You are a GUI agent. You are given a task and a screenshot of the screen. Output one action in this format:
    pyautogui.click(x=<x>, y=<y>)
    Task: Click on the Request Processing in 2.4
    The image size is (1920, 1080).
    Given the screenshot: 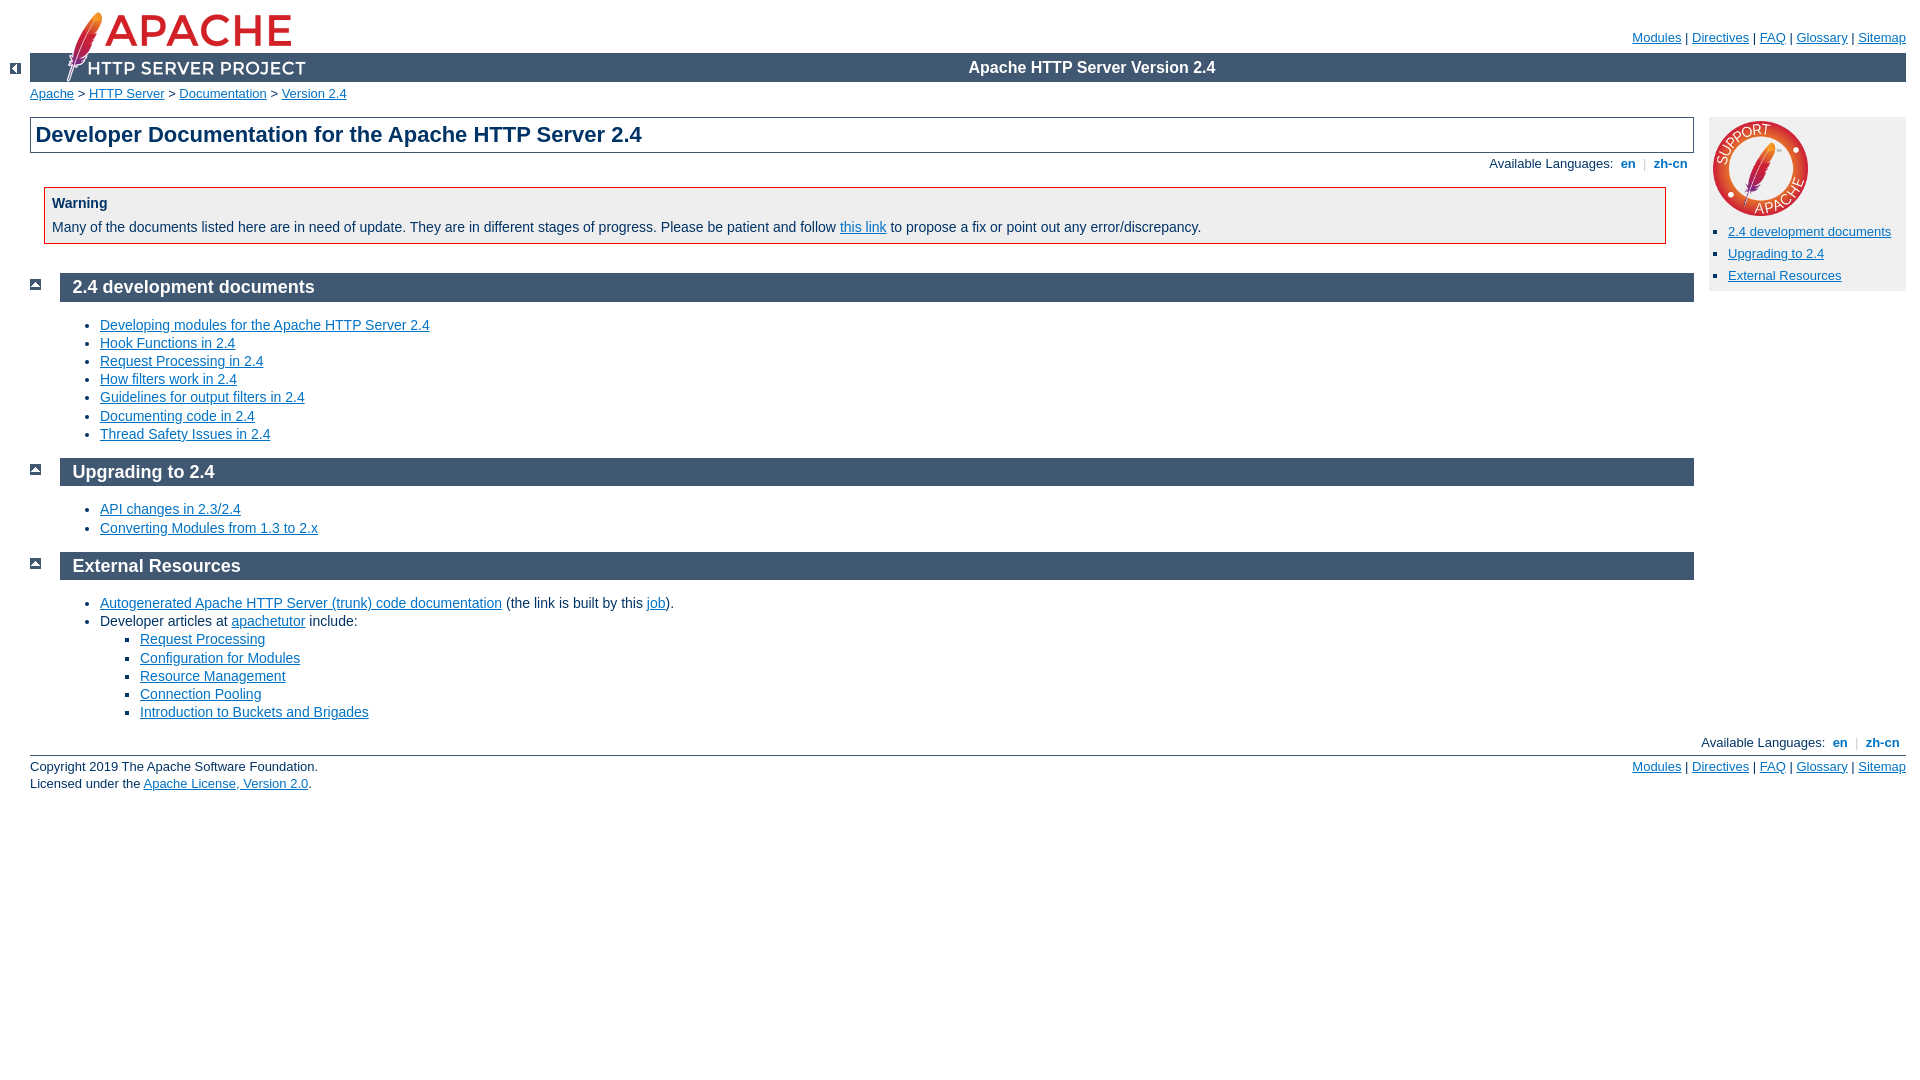 What is the action you would take?
    pyautogui.click(x=182, y=361)
    